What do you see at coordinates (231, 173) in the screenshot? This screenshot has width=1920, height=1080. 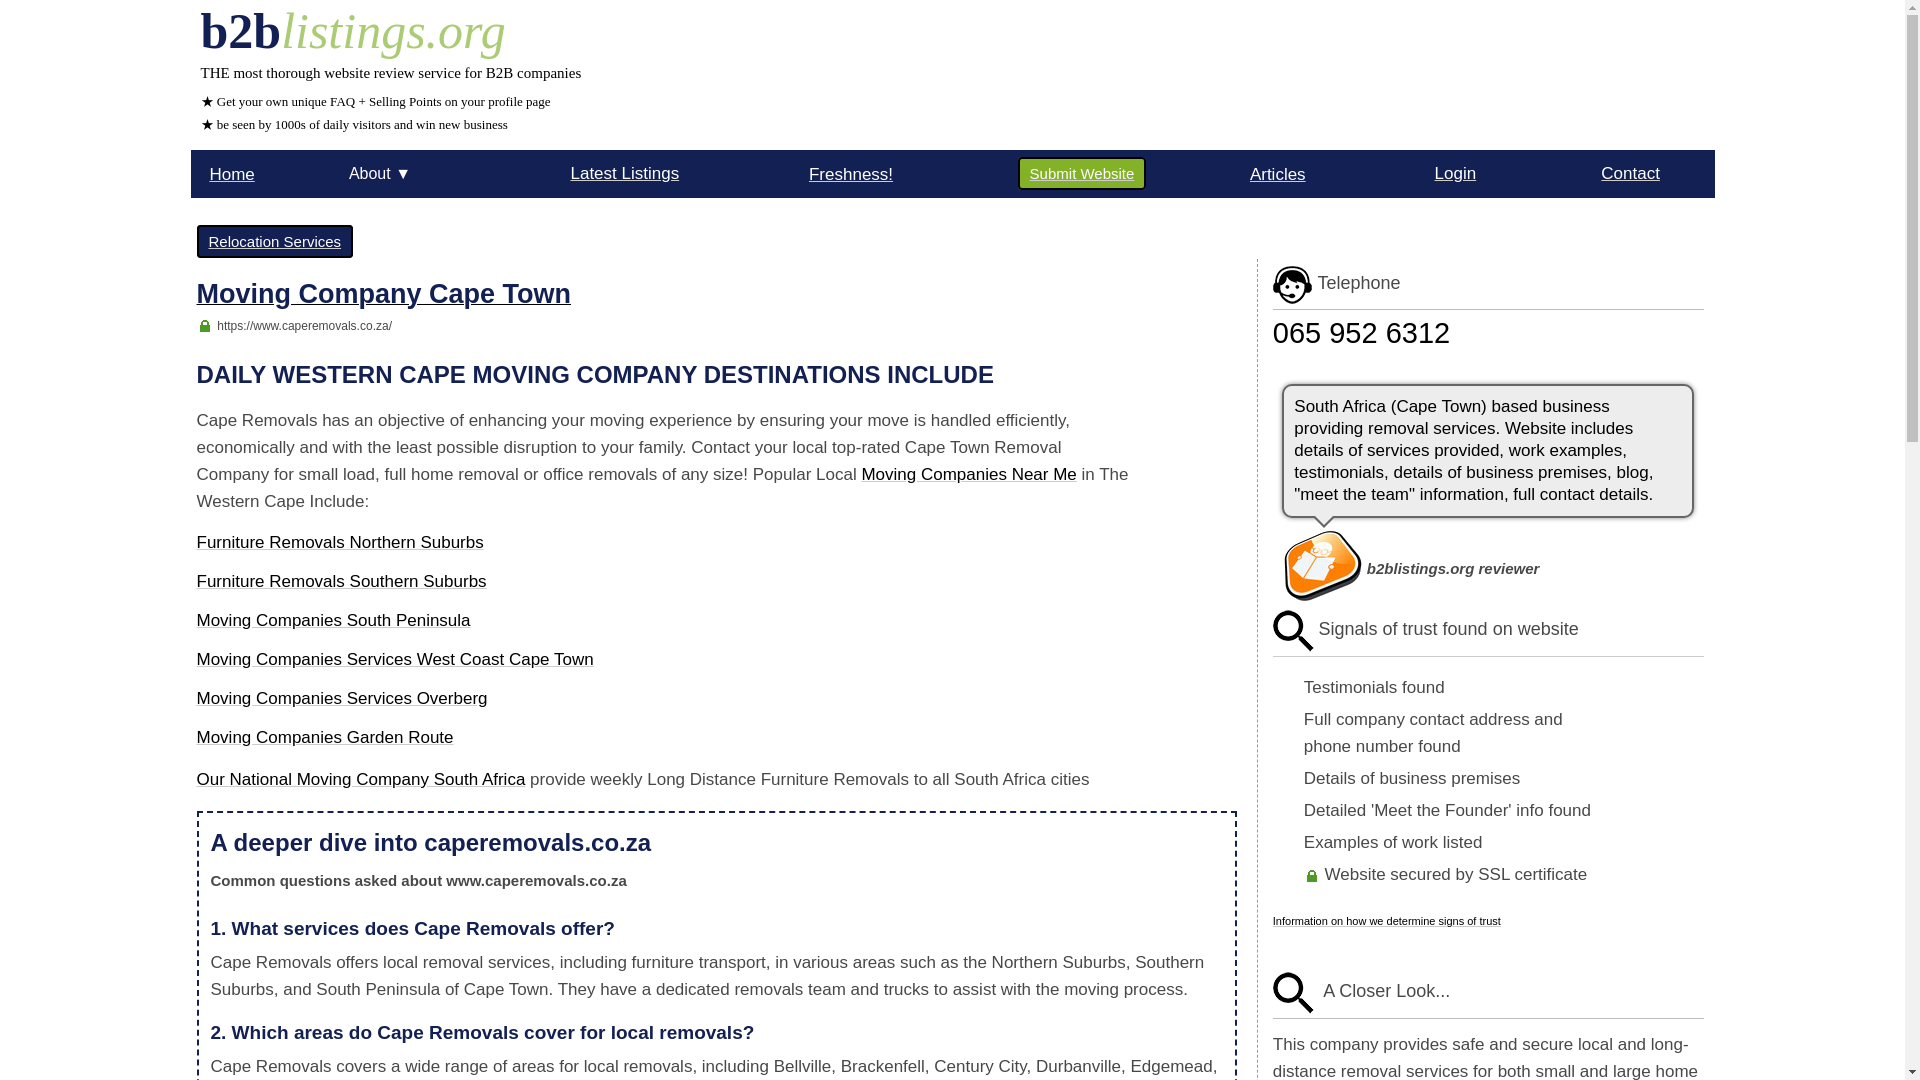 I see `Home` at bounding box center [231, 173].